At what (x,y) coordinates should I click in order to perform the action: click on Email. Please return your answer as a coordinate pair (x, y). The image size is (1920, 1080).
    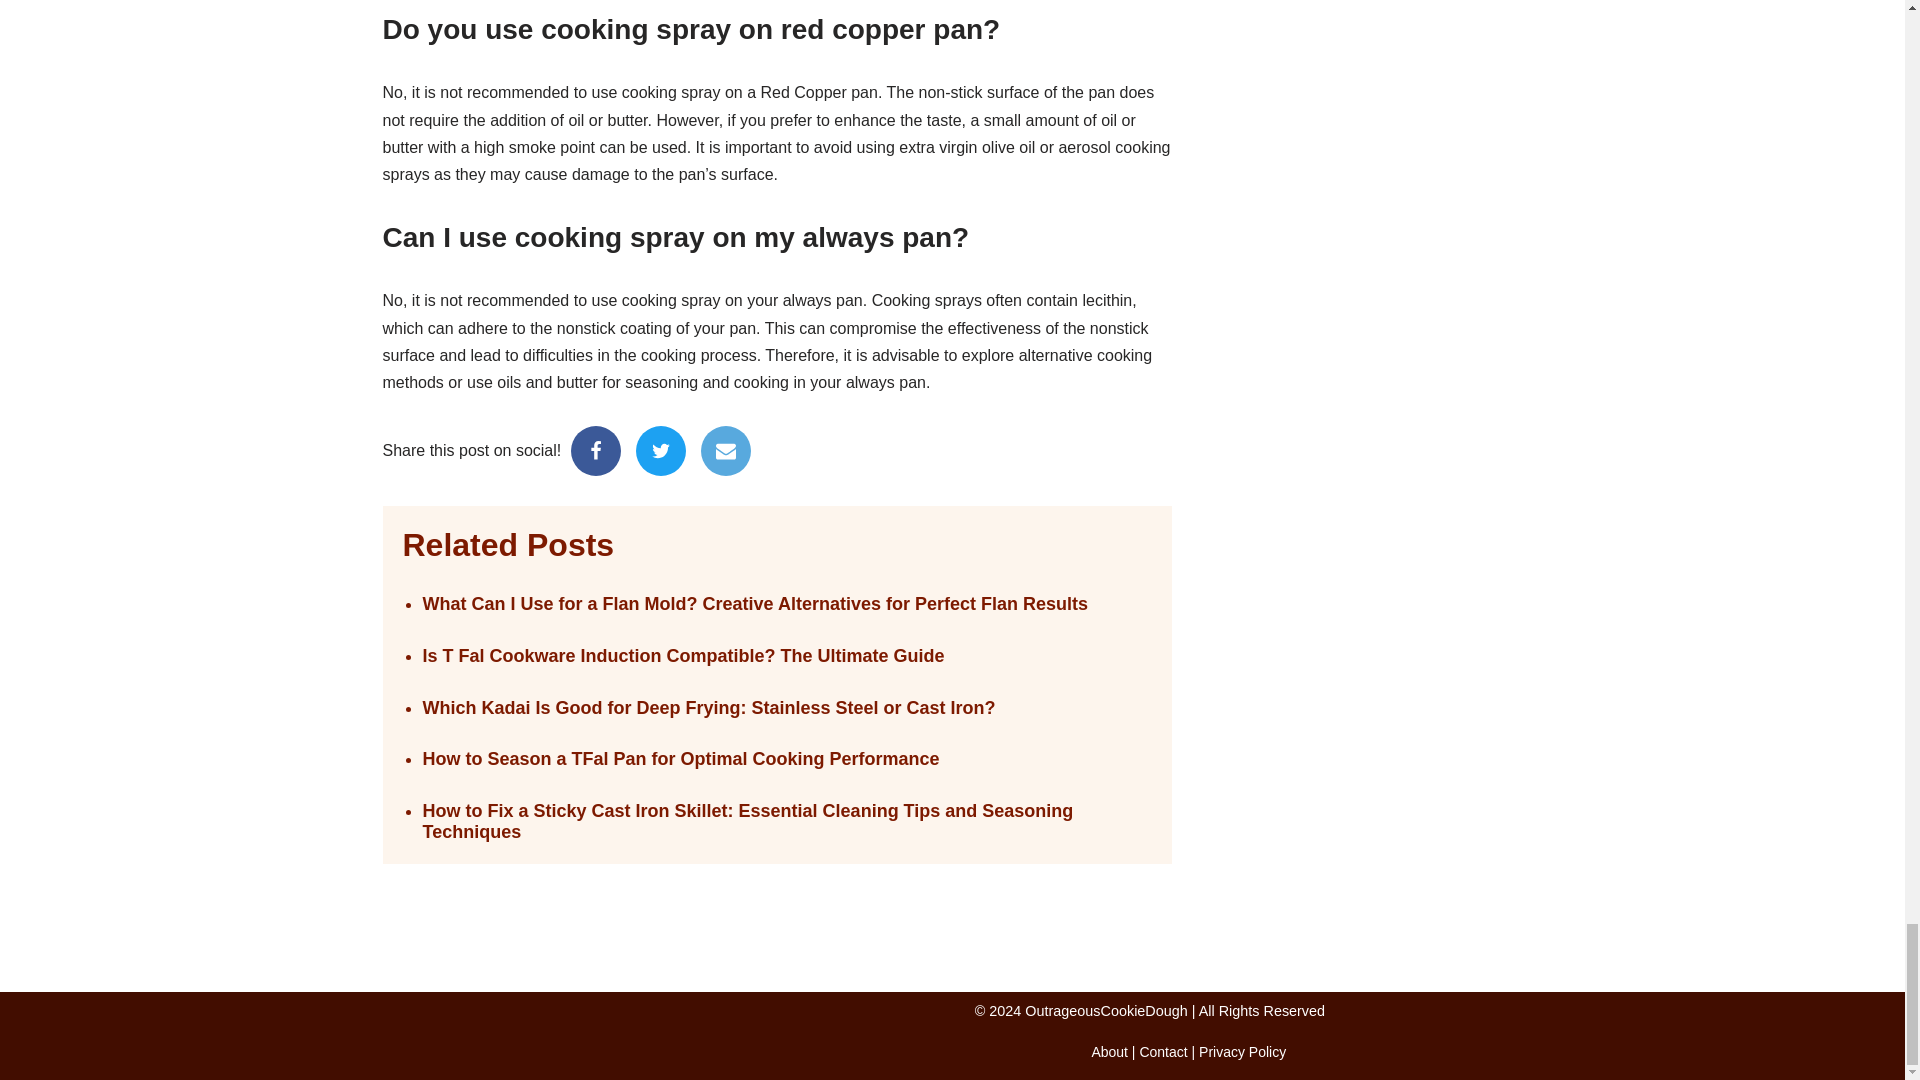
    Looking at the image, I should click on (725, 450).